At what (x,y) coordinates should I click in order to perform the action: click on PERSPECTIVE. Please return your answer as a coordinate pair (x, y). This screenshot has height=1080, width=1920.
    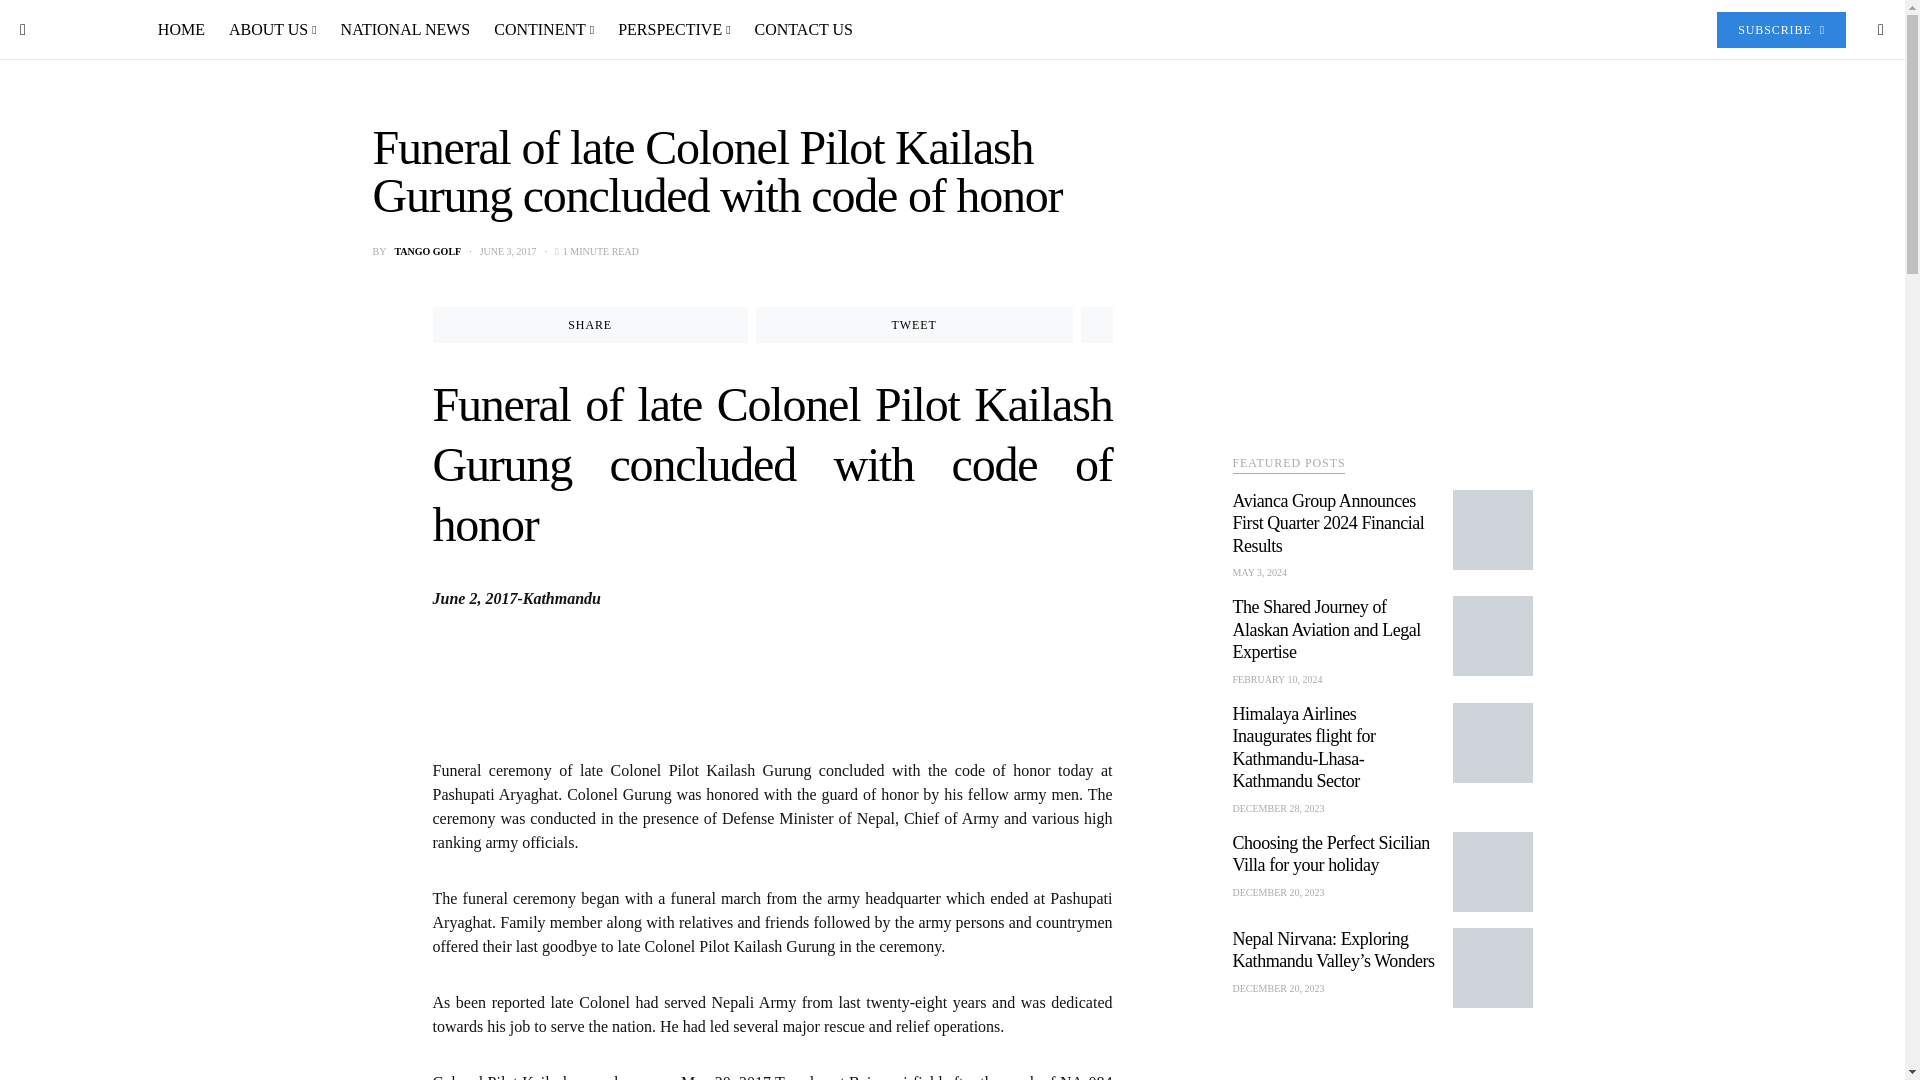
    Looking at the image, I should click on (674, 30).